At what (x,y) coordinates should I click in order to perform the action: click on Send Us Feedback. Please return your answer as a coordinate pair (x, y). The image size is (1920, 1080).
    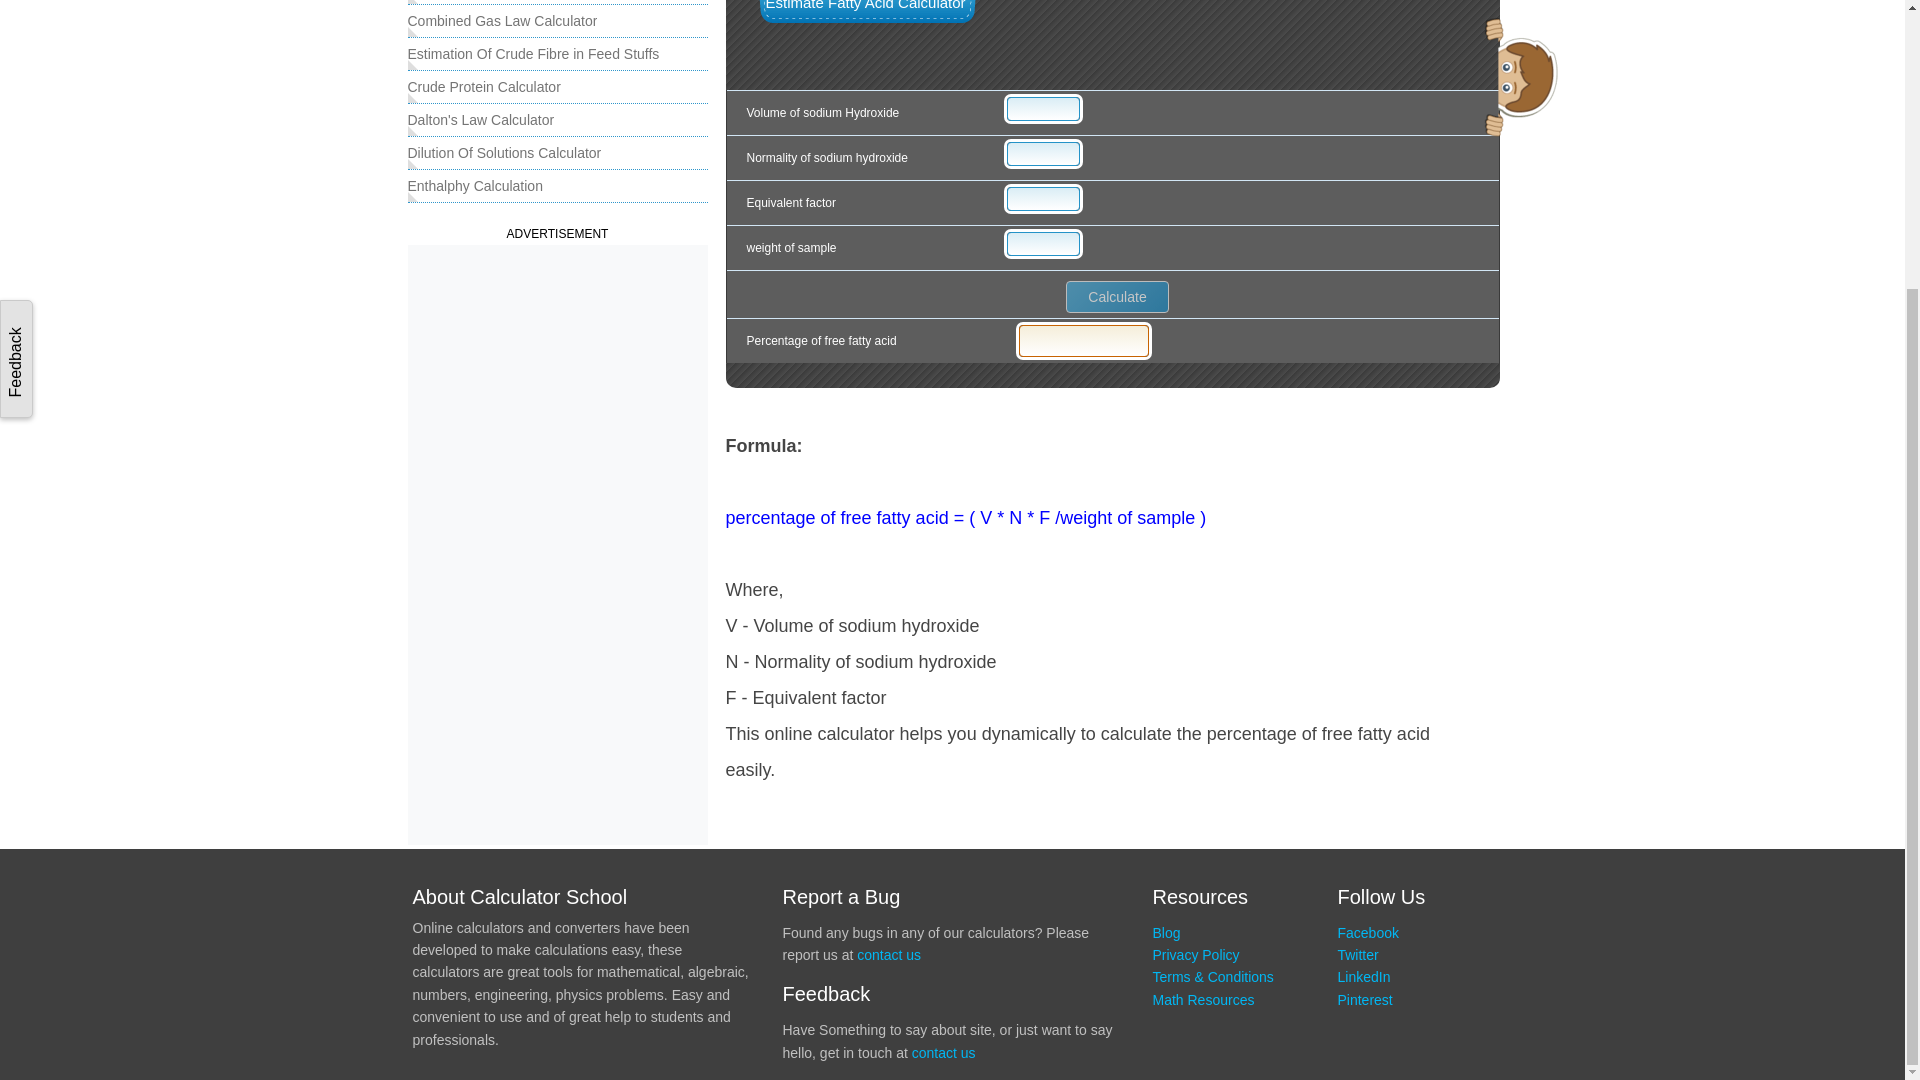
    Looking at the image, I should click on (16, 7).